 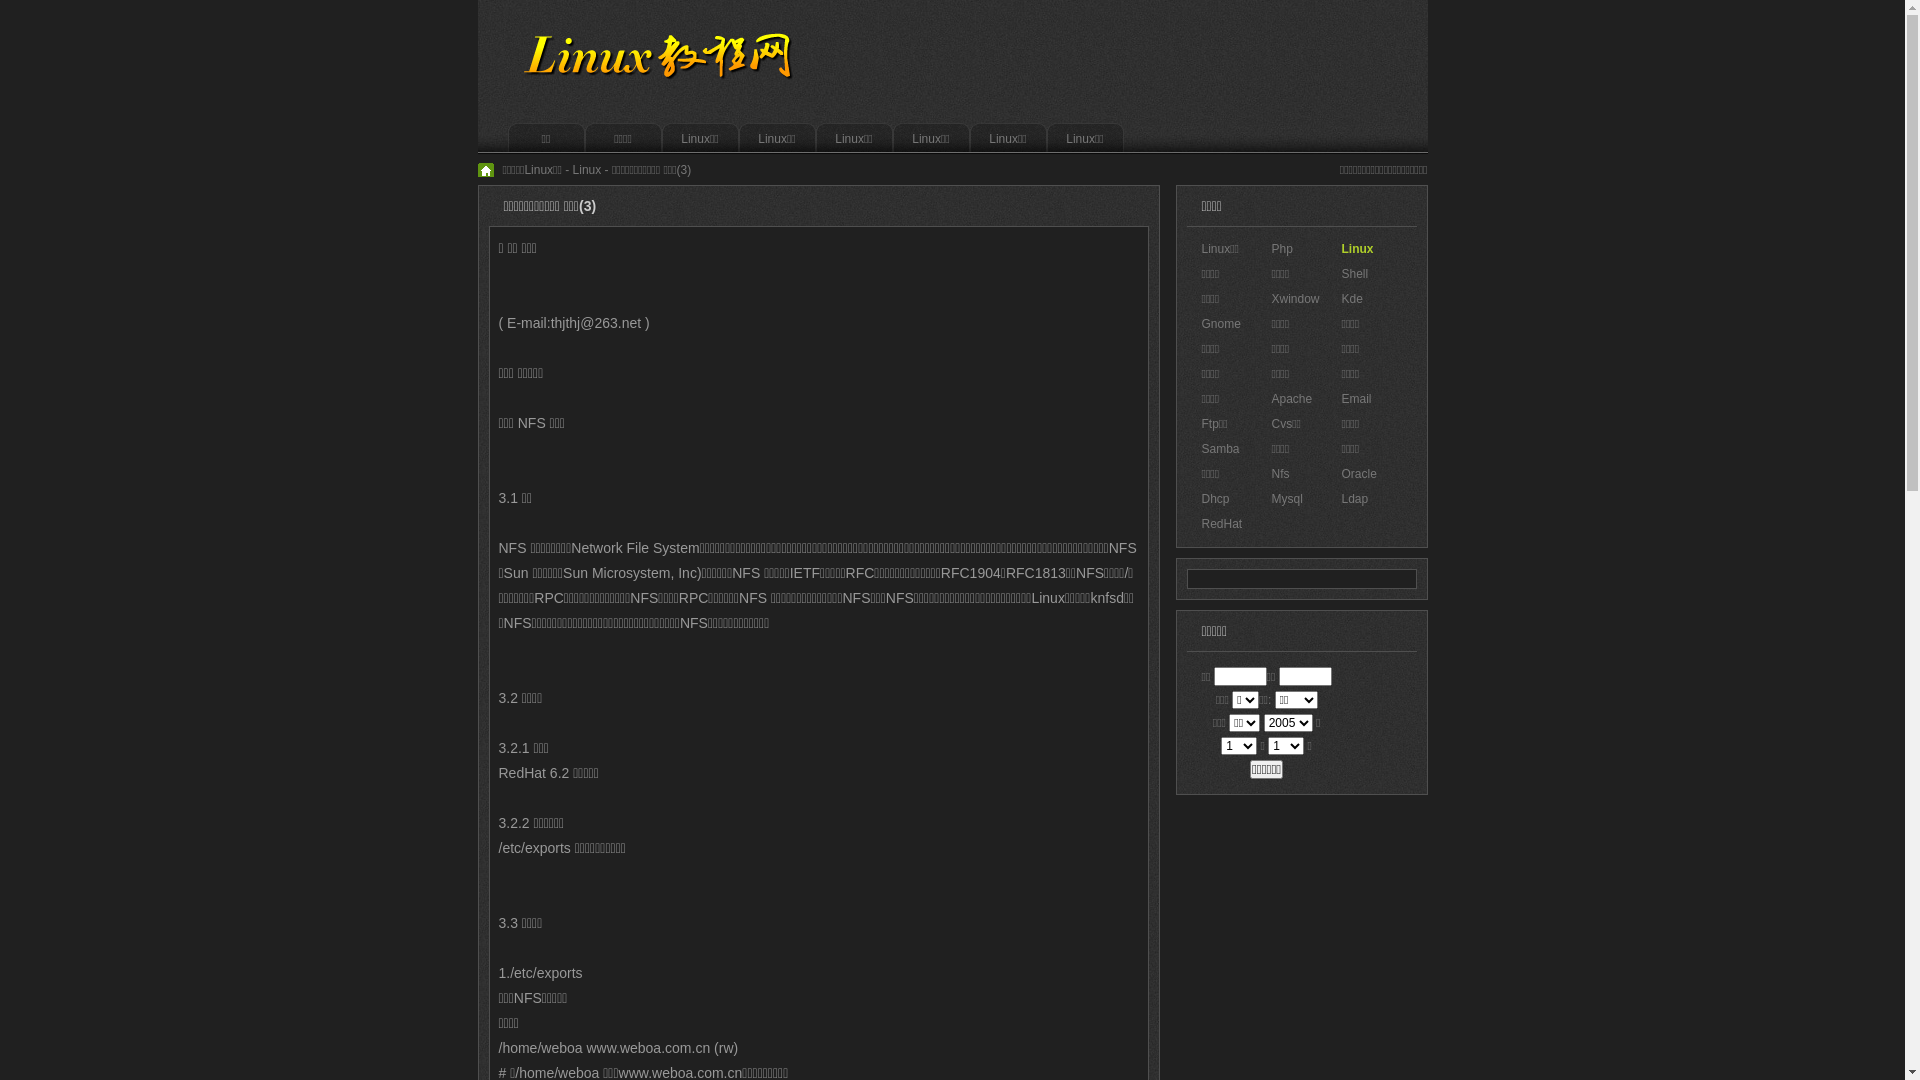 What do you see at coordinates (1222, 524) in the screenshot?
I see `RedHat` at bounding box center [1222, 524].